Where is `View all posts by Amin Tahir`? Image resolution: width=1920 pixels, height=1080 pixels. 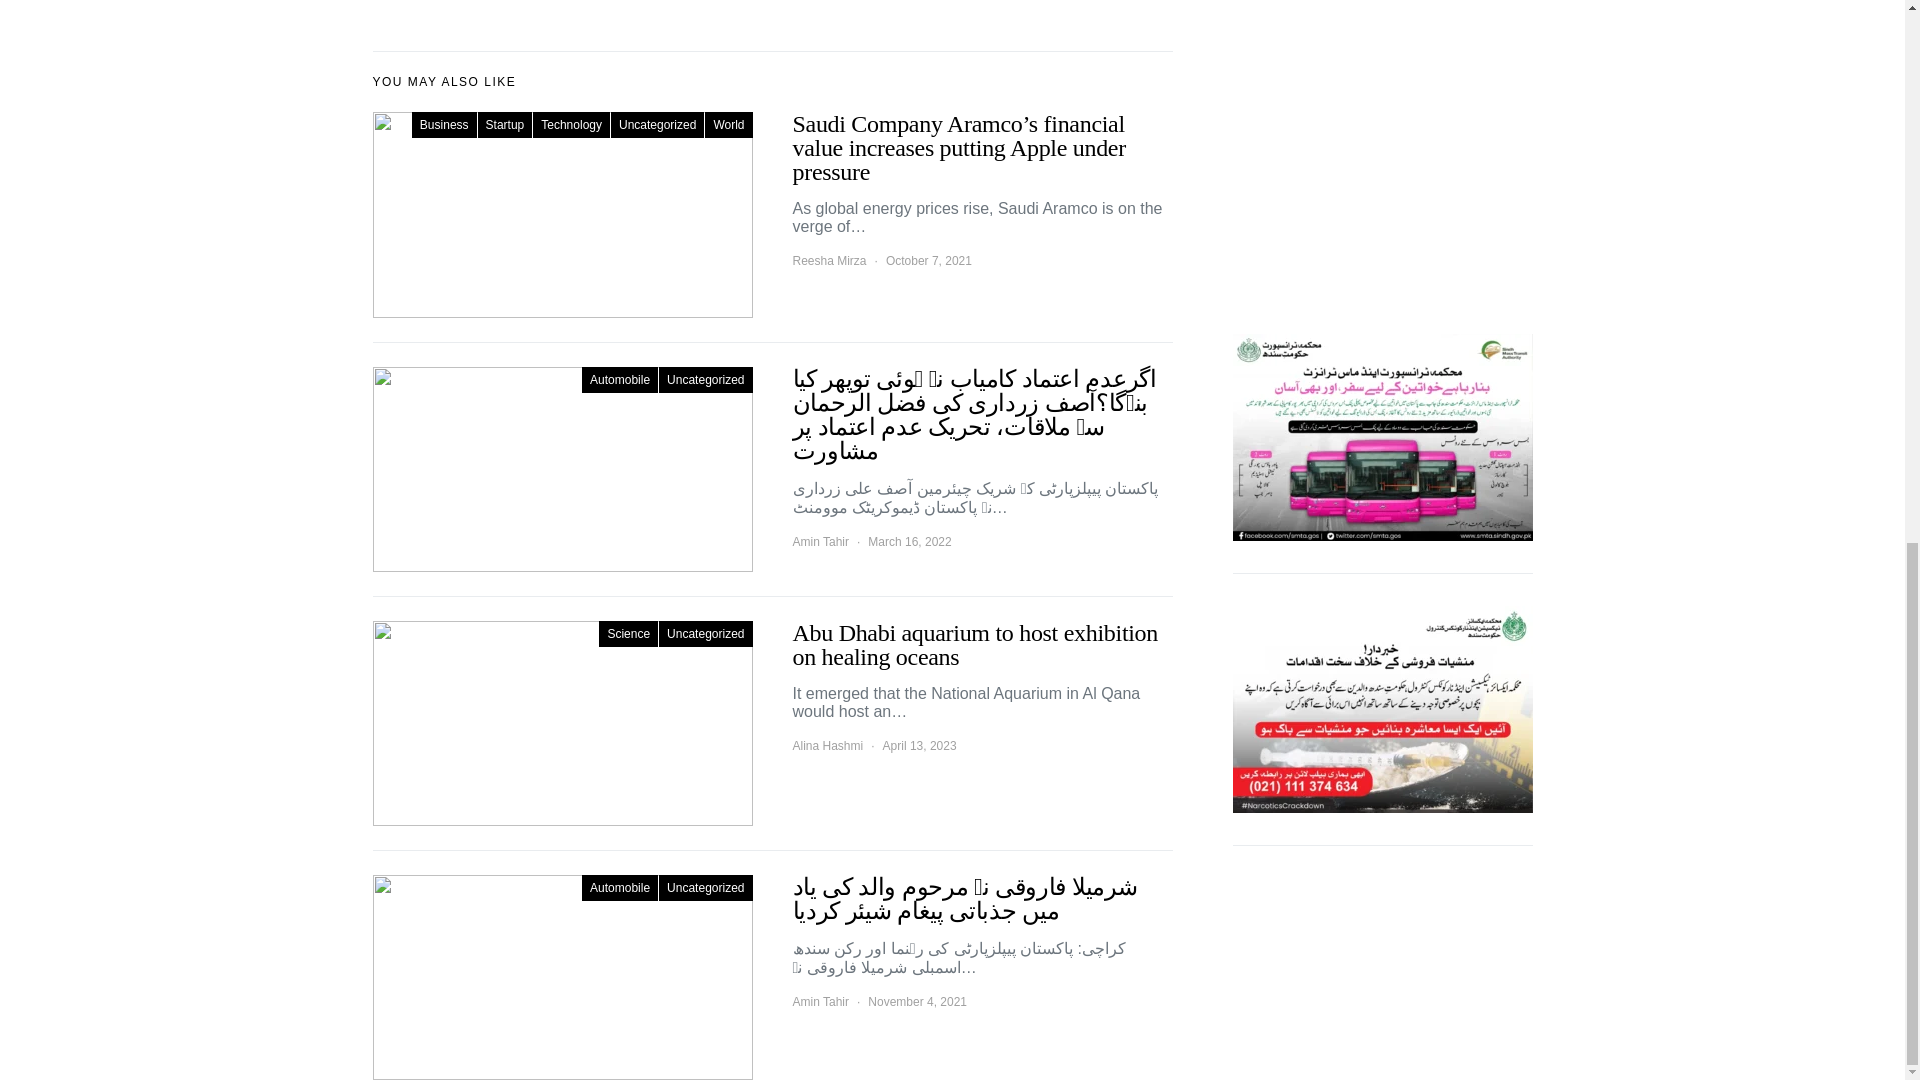 View all posts by Amin Tahir is located at coordinates (820, 542).